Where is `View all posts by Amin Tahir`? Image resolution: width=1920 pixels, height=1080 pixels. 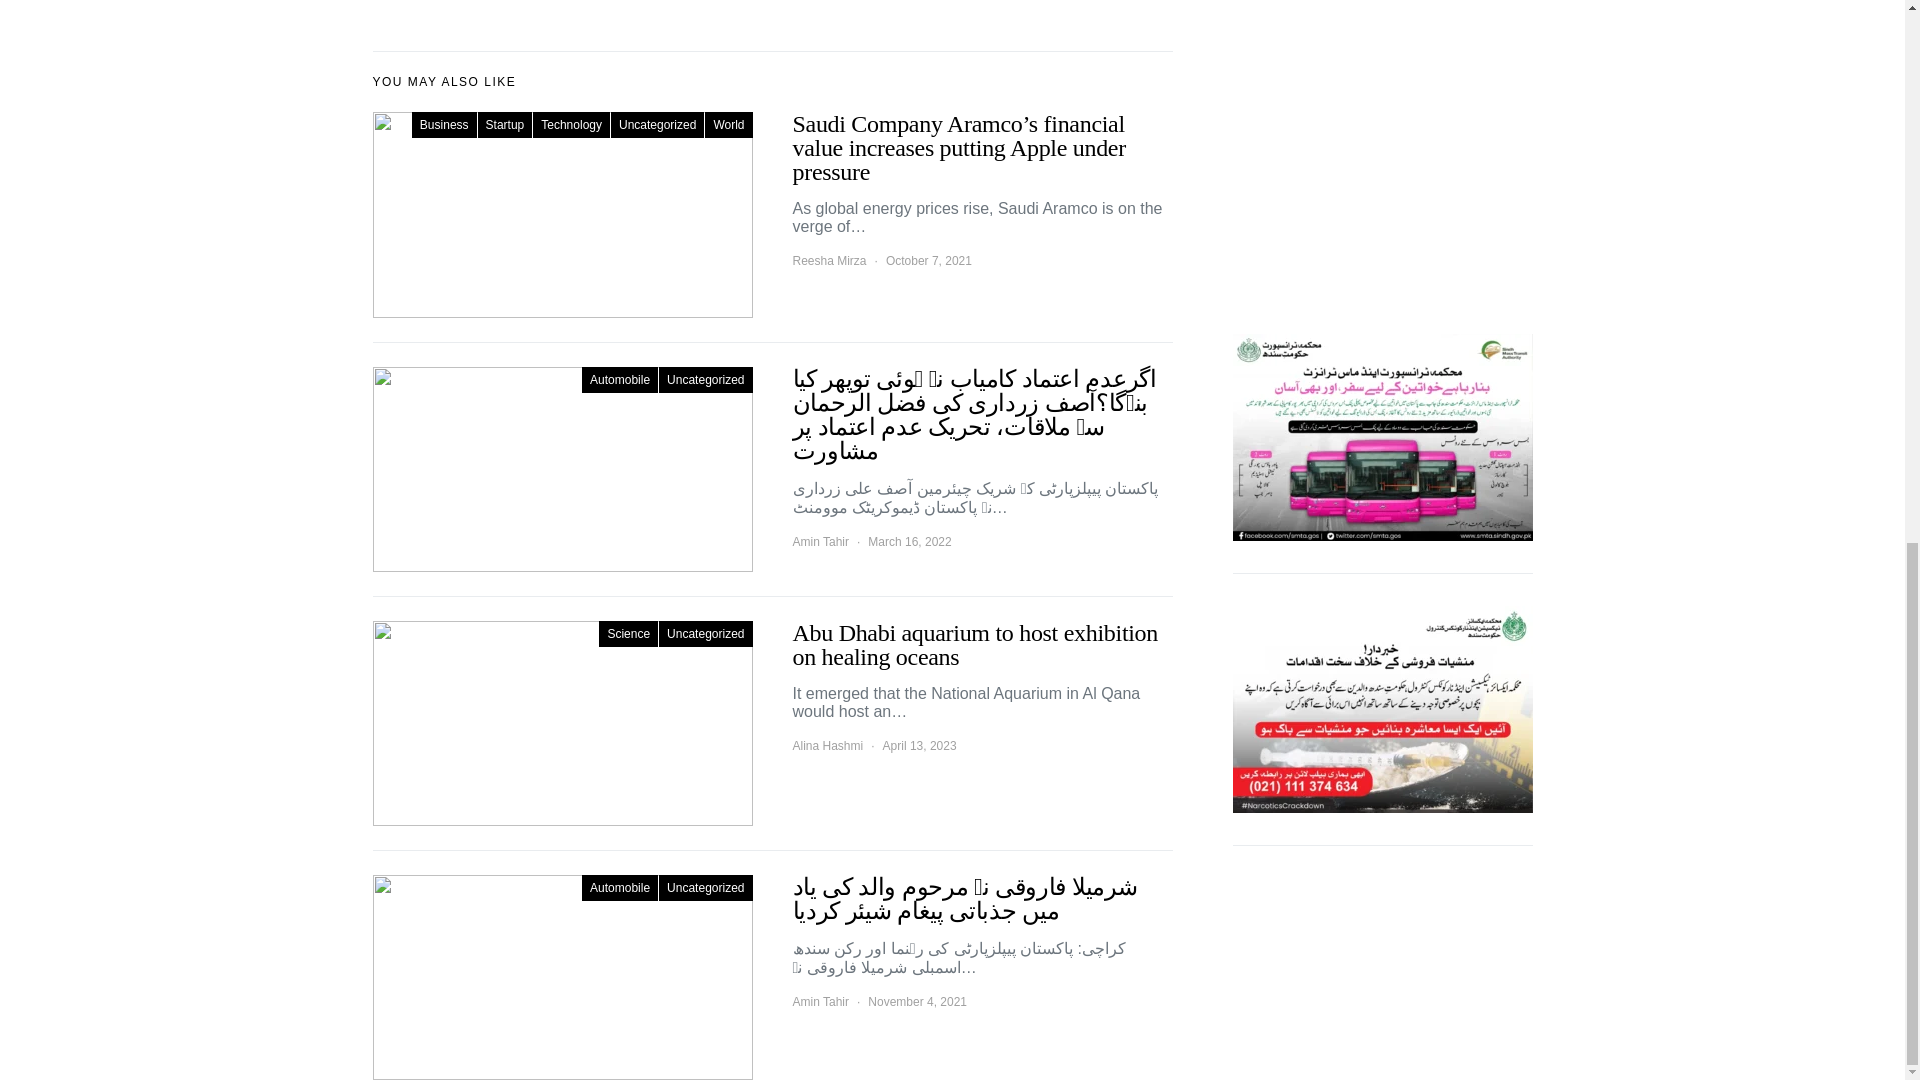 View all posts by Amin Tahir is located at coordinates (820, 542).